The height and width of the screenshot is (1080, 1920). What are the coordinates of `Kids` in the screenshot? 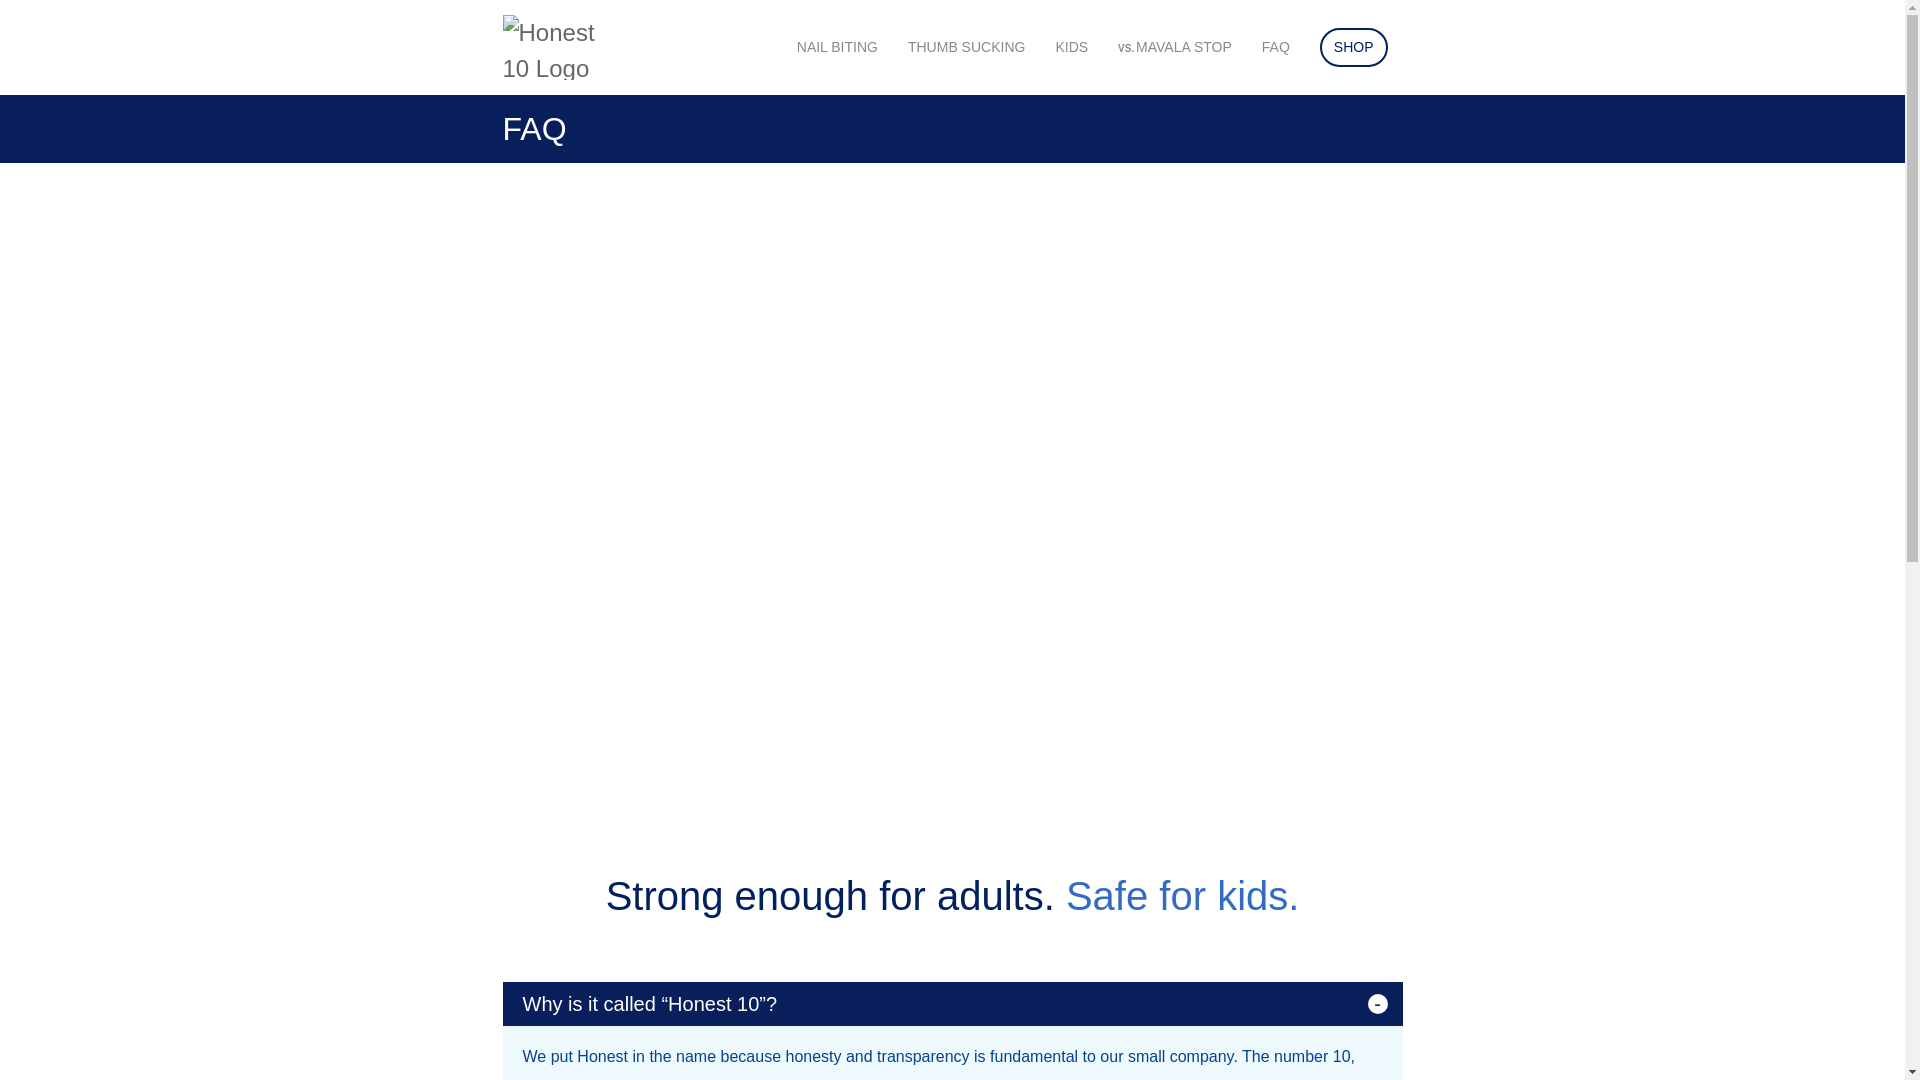 It's located at (1276, 47).